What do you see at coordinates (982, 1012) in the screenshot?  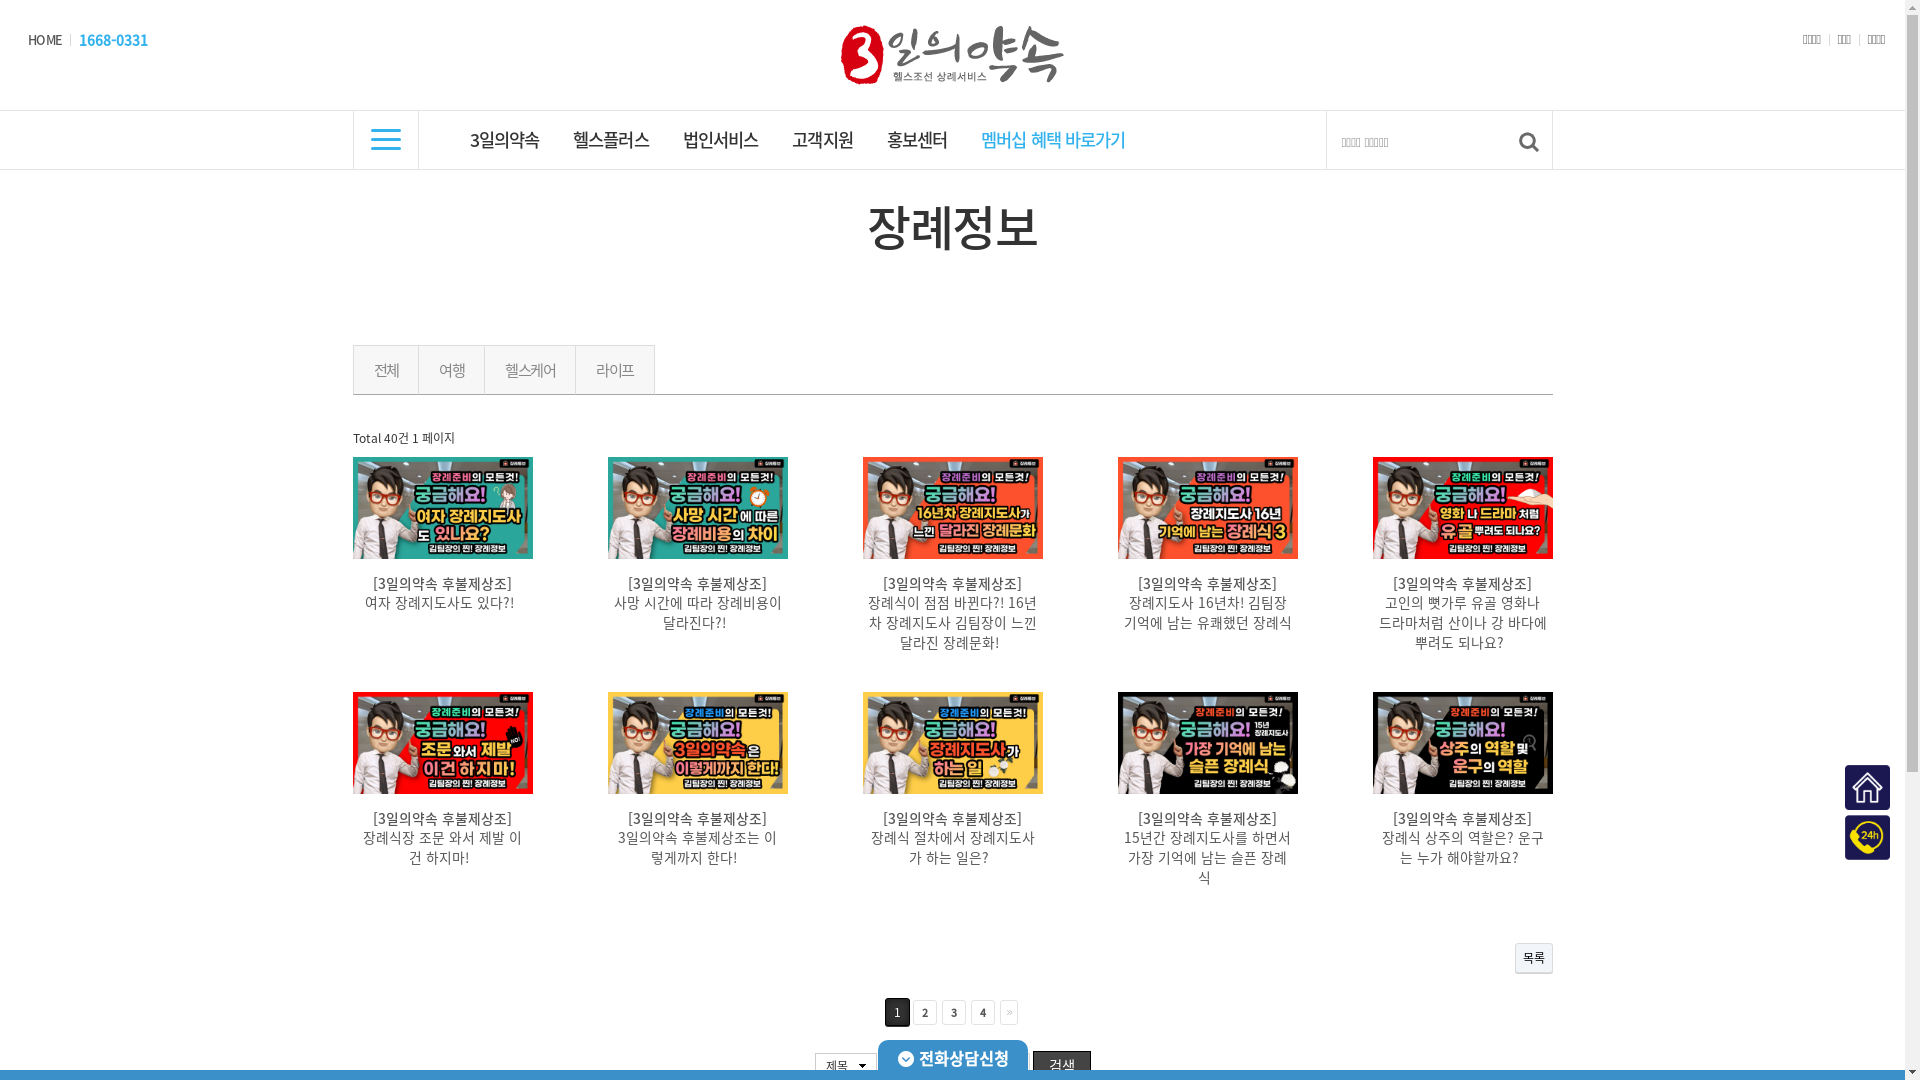 I see `4` at bounding box center [982, 1012].